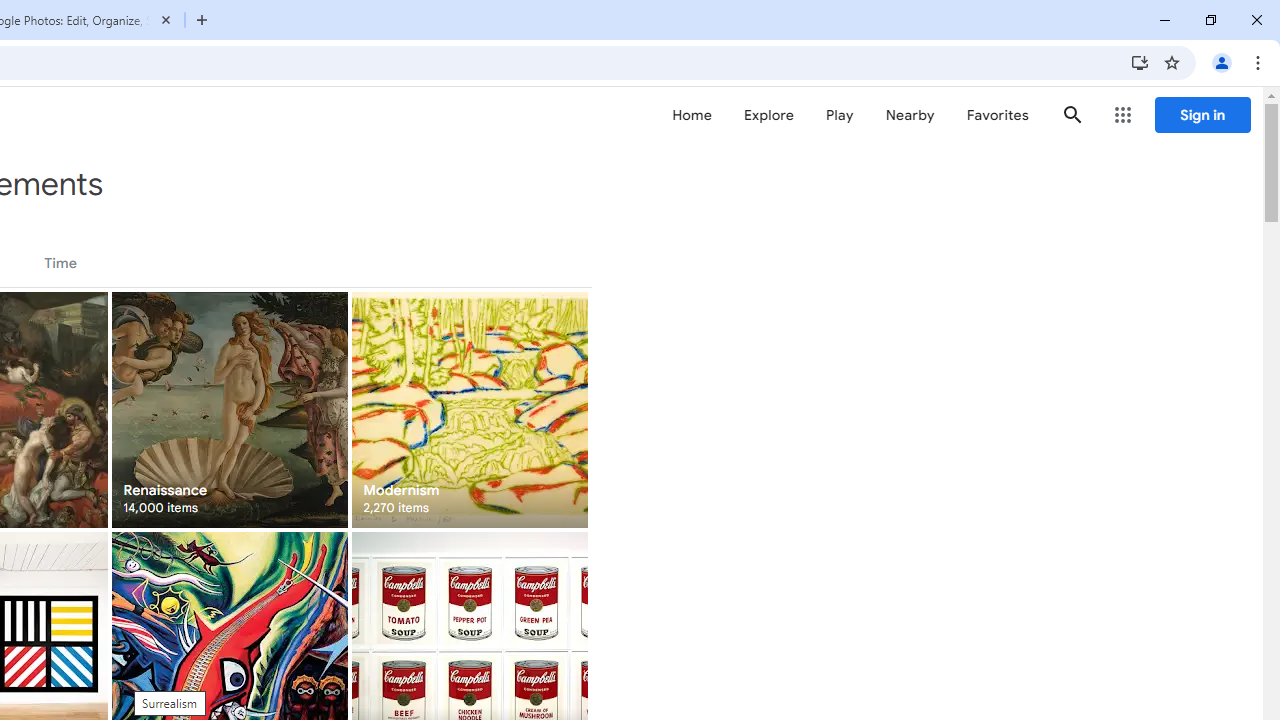  Describe the element at coordinates (996, 115) in the screenshot. I see `Favorites` at that location.